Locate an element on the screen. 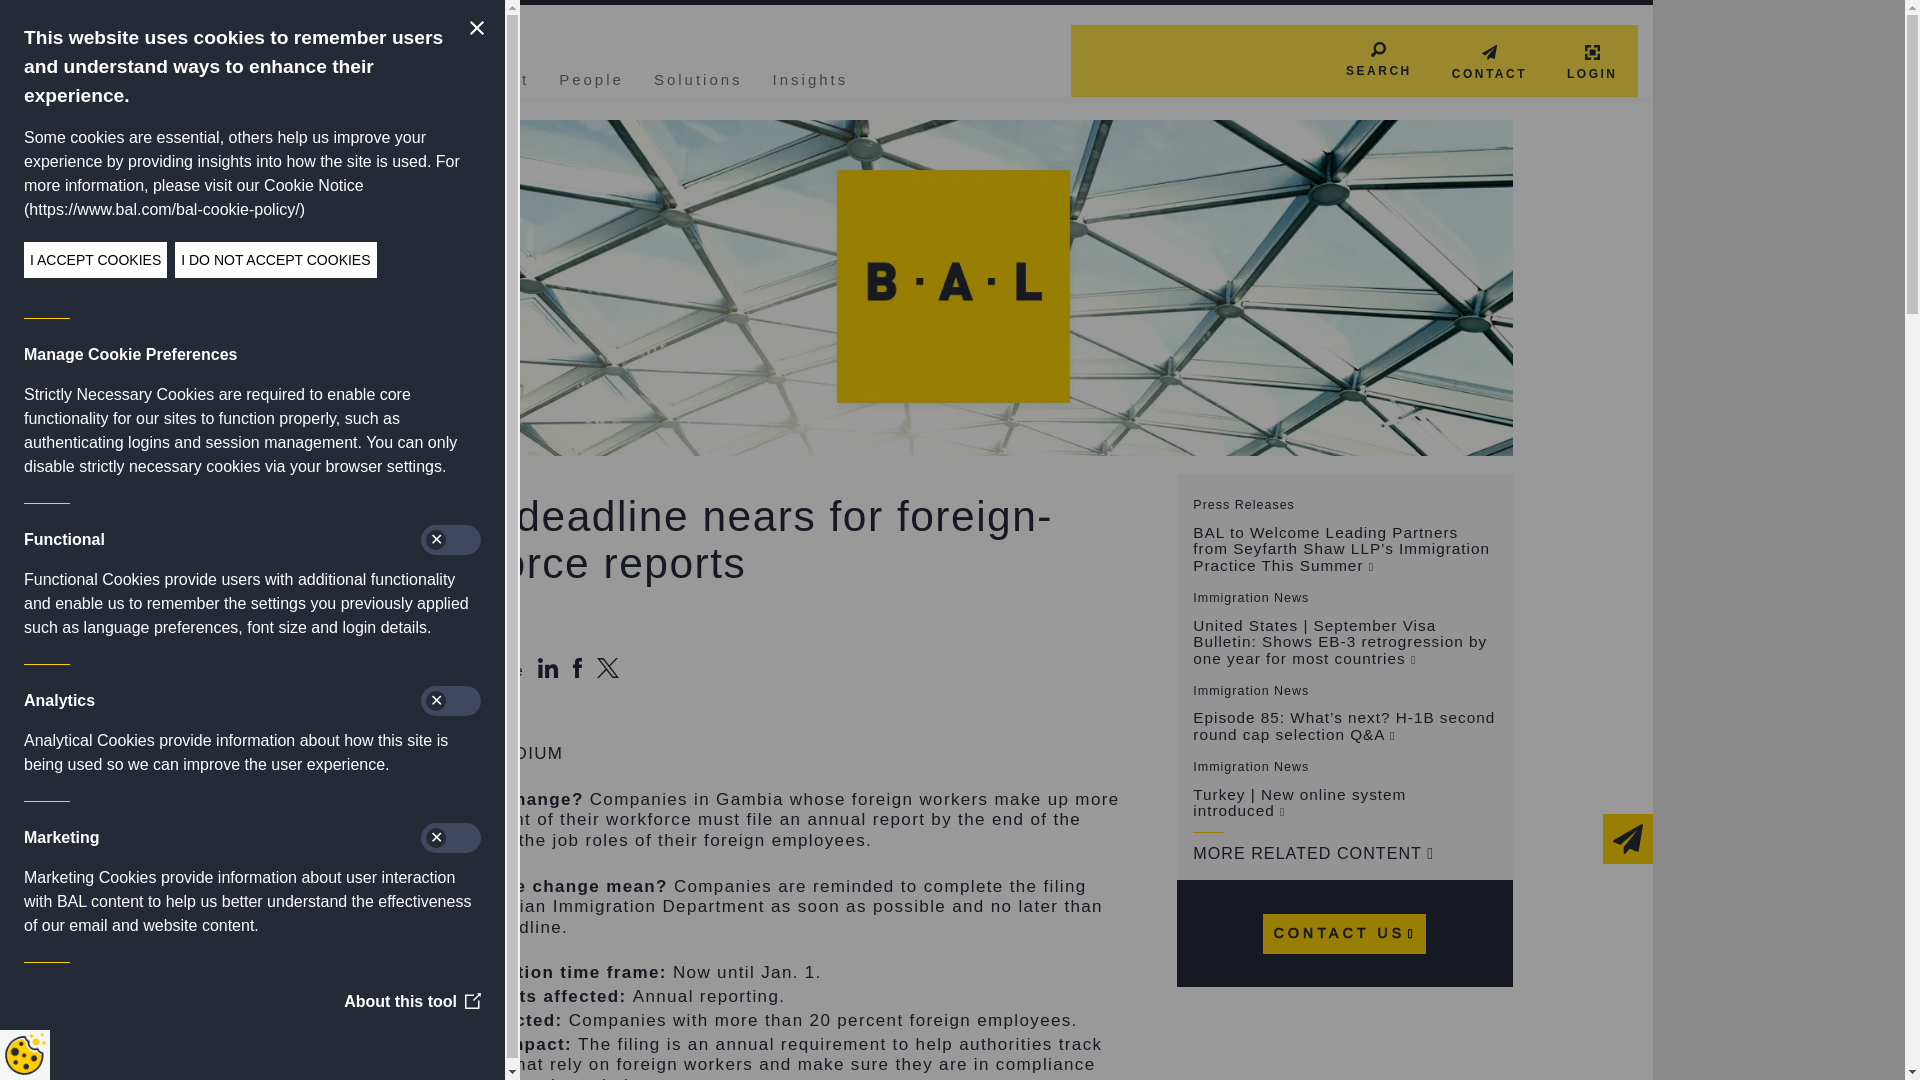  About is located at coordinates (502, 77).